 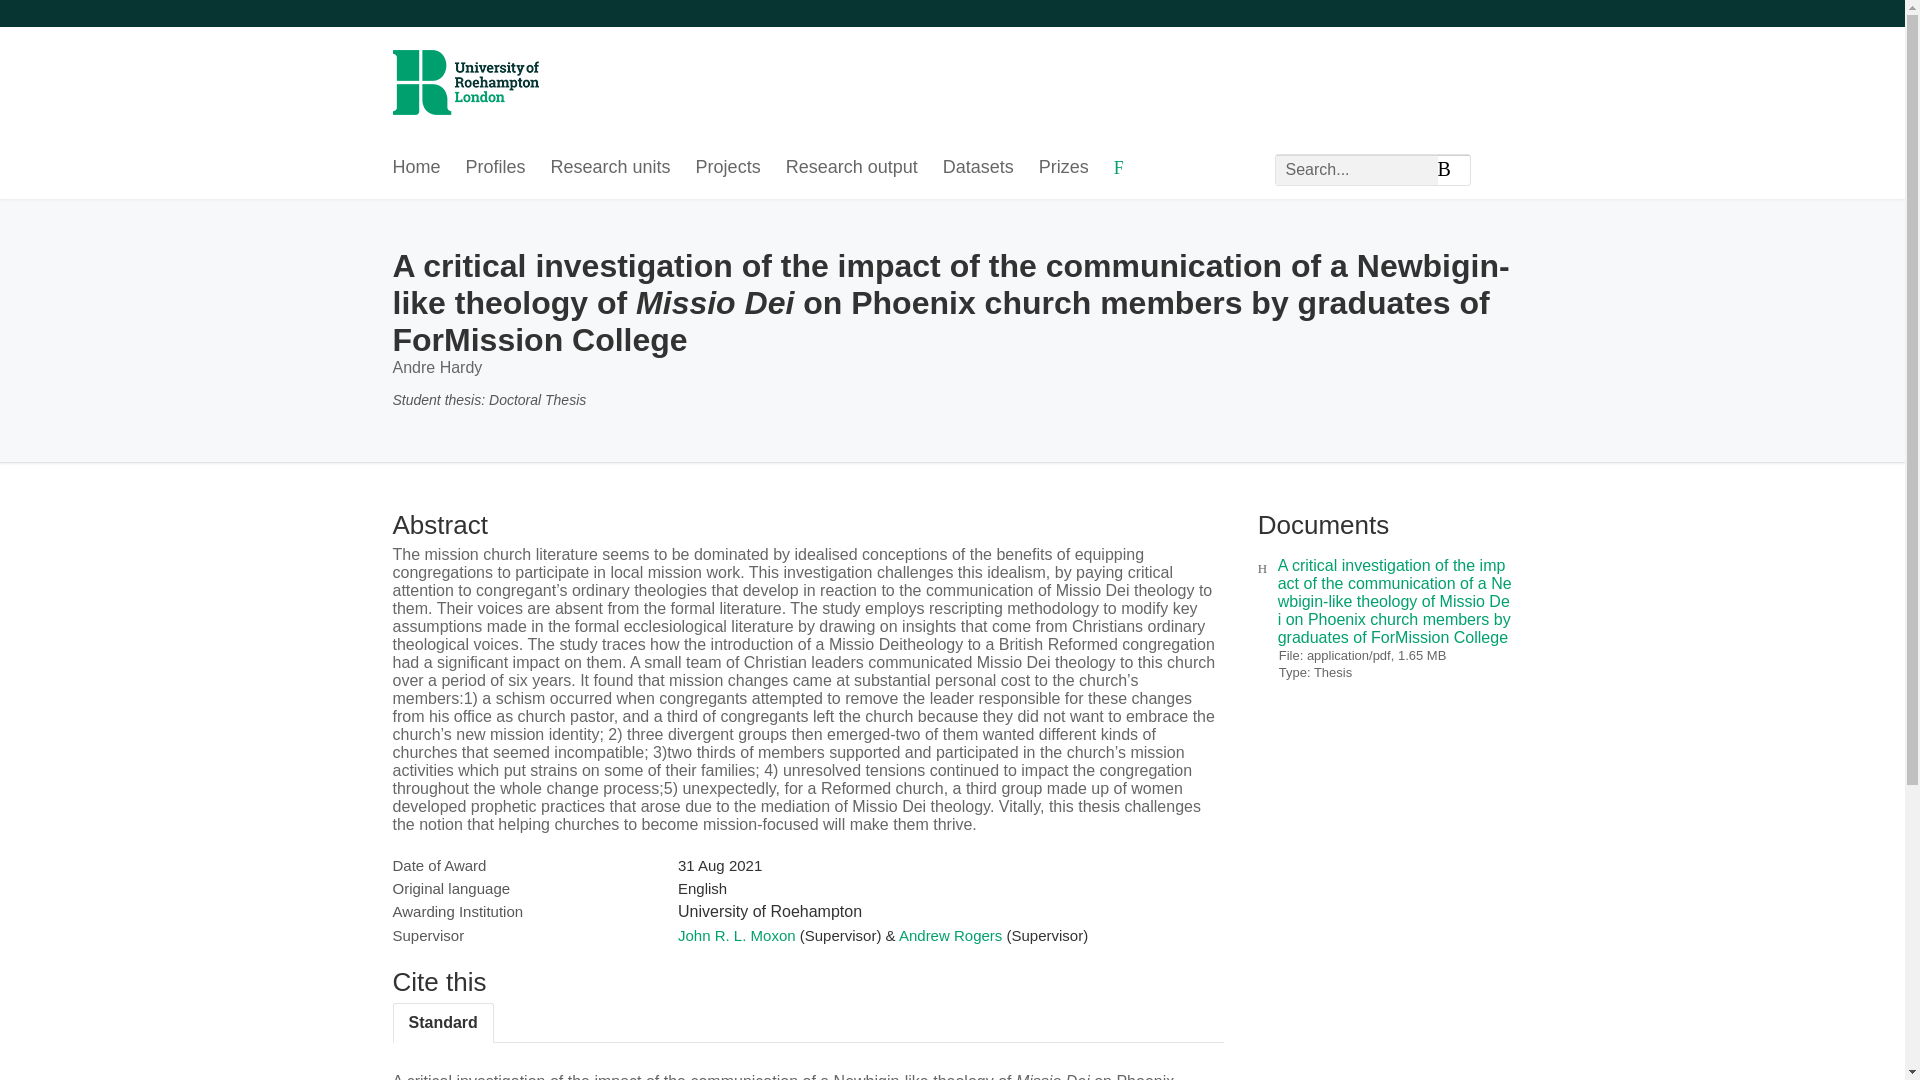 I want to click on Research units, so click(x=610, y=168).